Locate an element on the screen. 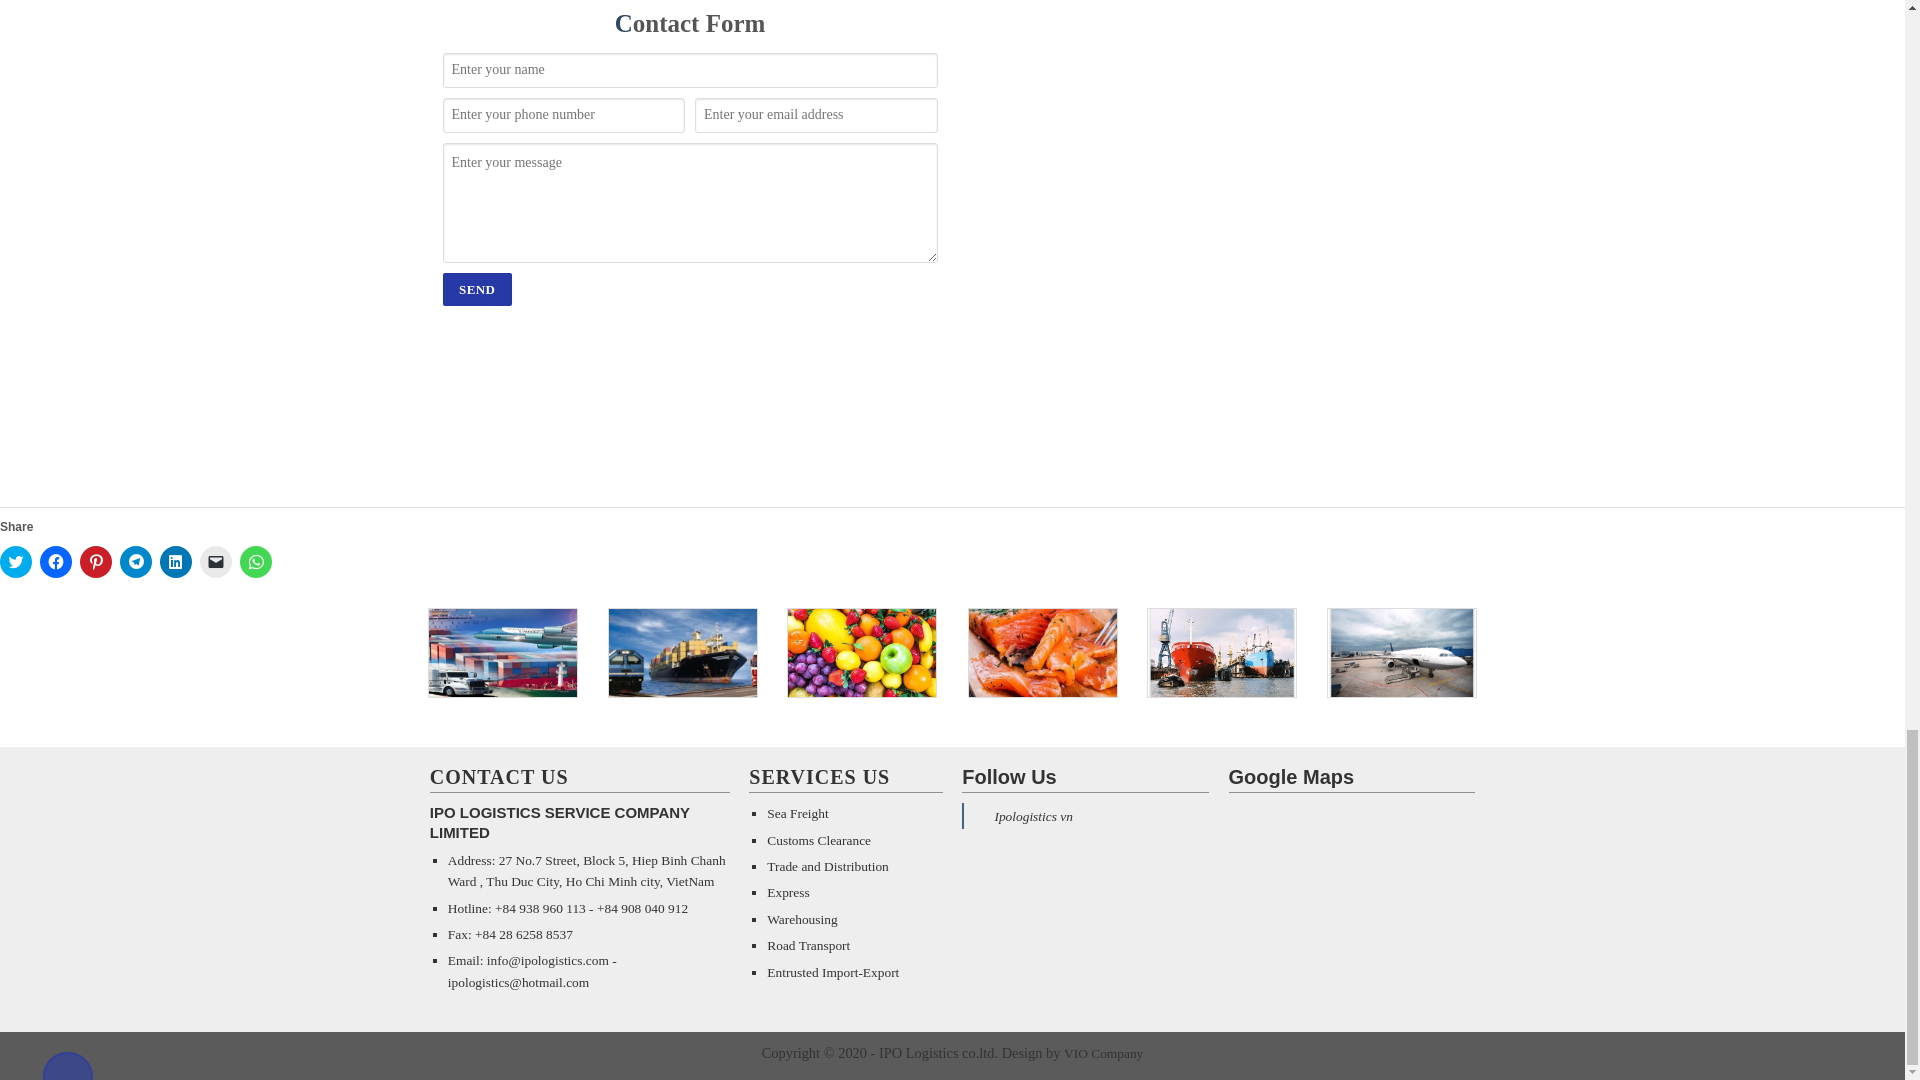 This screenshot has width=1920, height=1080. Click to share on Facebook is located at coordinates (56, 562).